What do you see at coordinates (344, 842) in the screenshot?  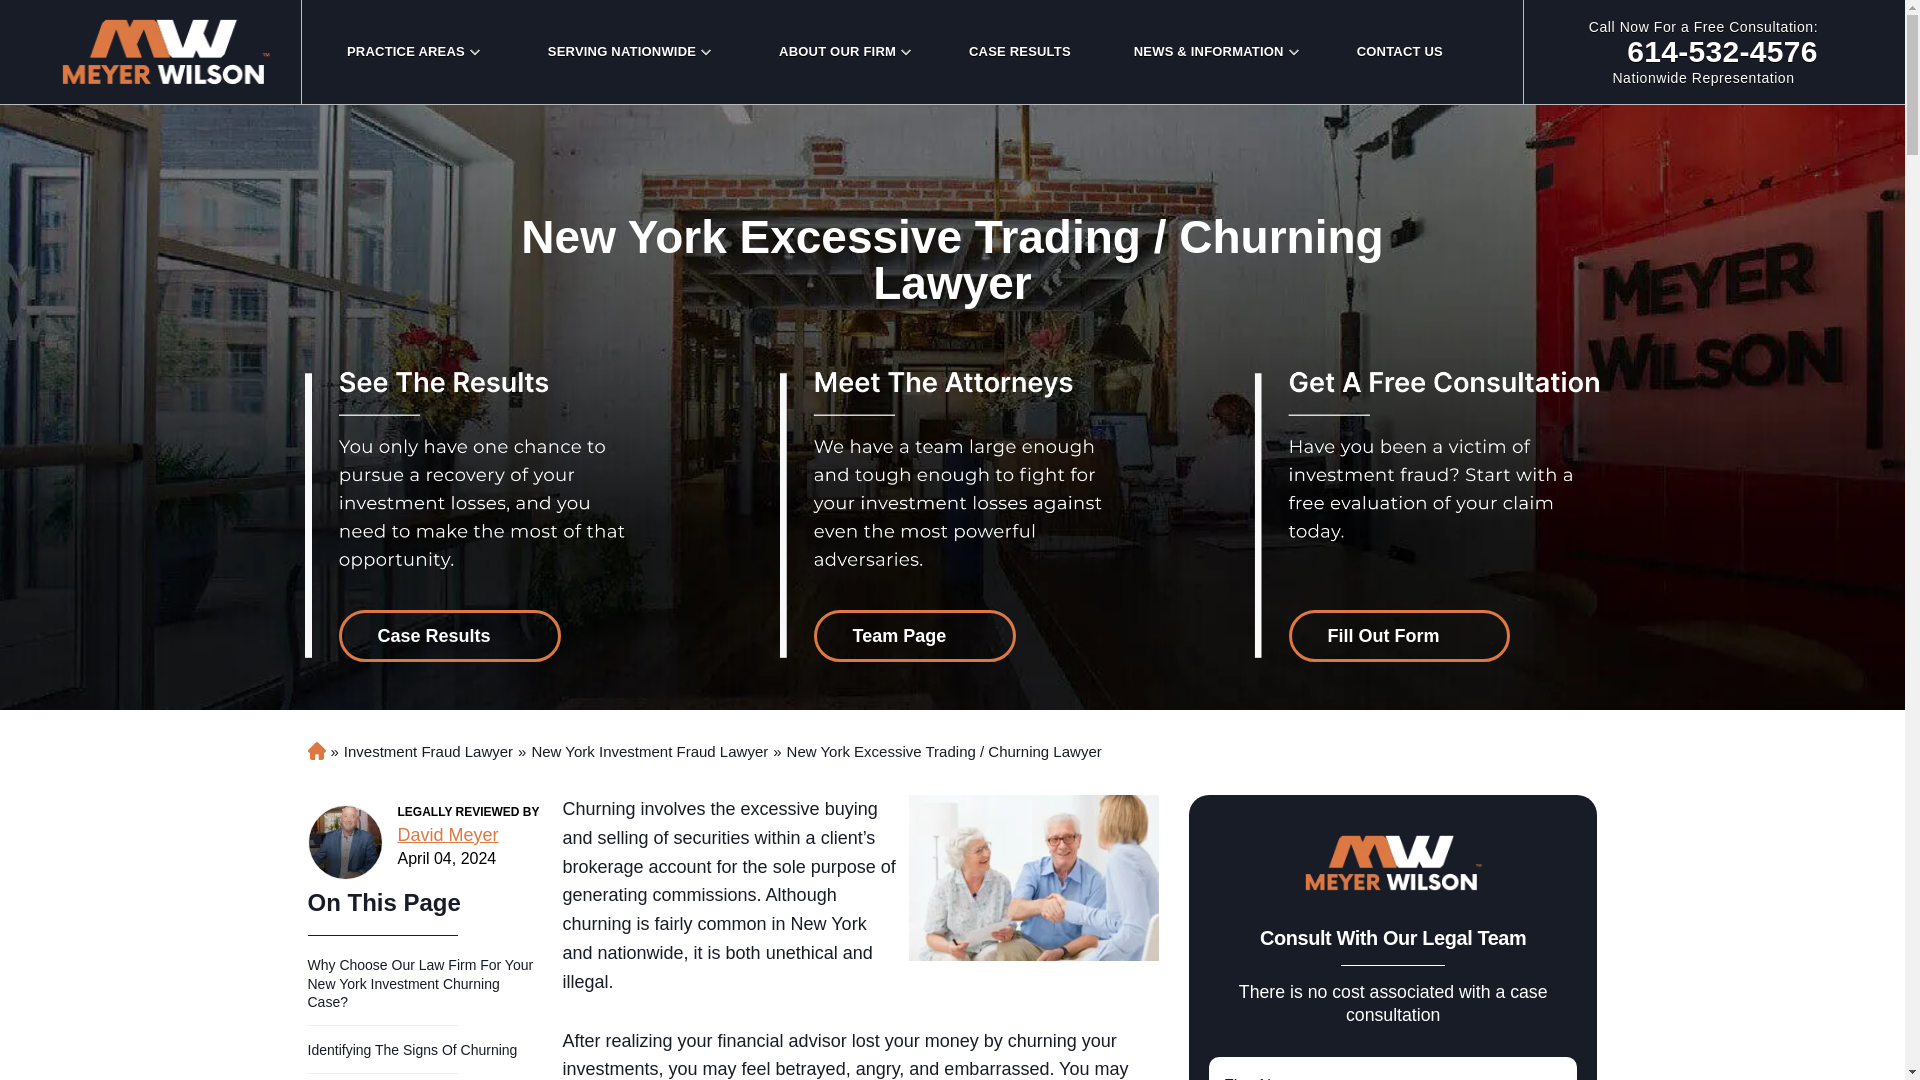 I see `David Meyer` at bounding box center [344, 842].